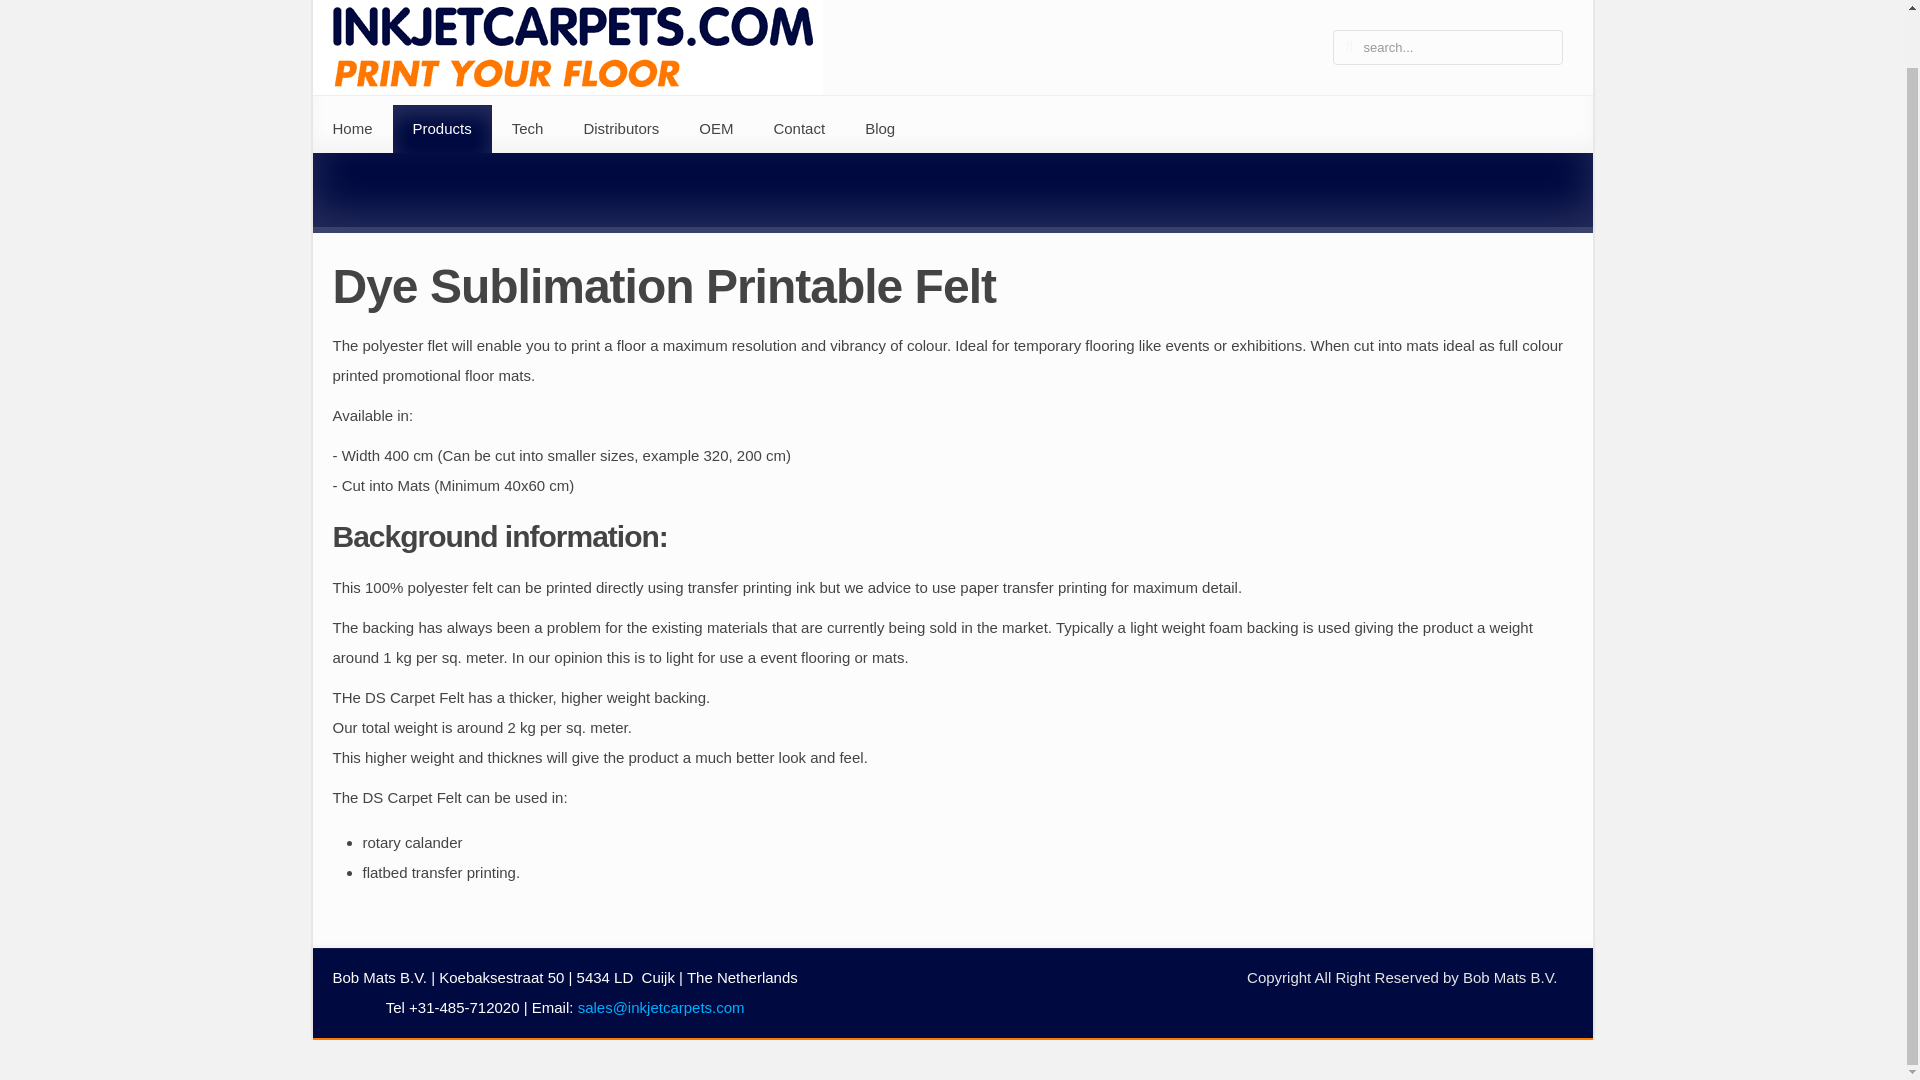 This screenshot has width=1920, height=1080. I want to click on Contact, so click(798, 128).